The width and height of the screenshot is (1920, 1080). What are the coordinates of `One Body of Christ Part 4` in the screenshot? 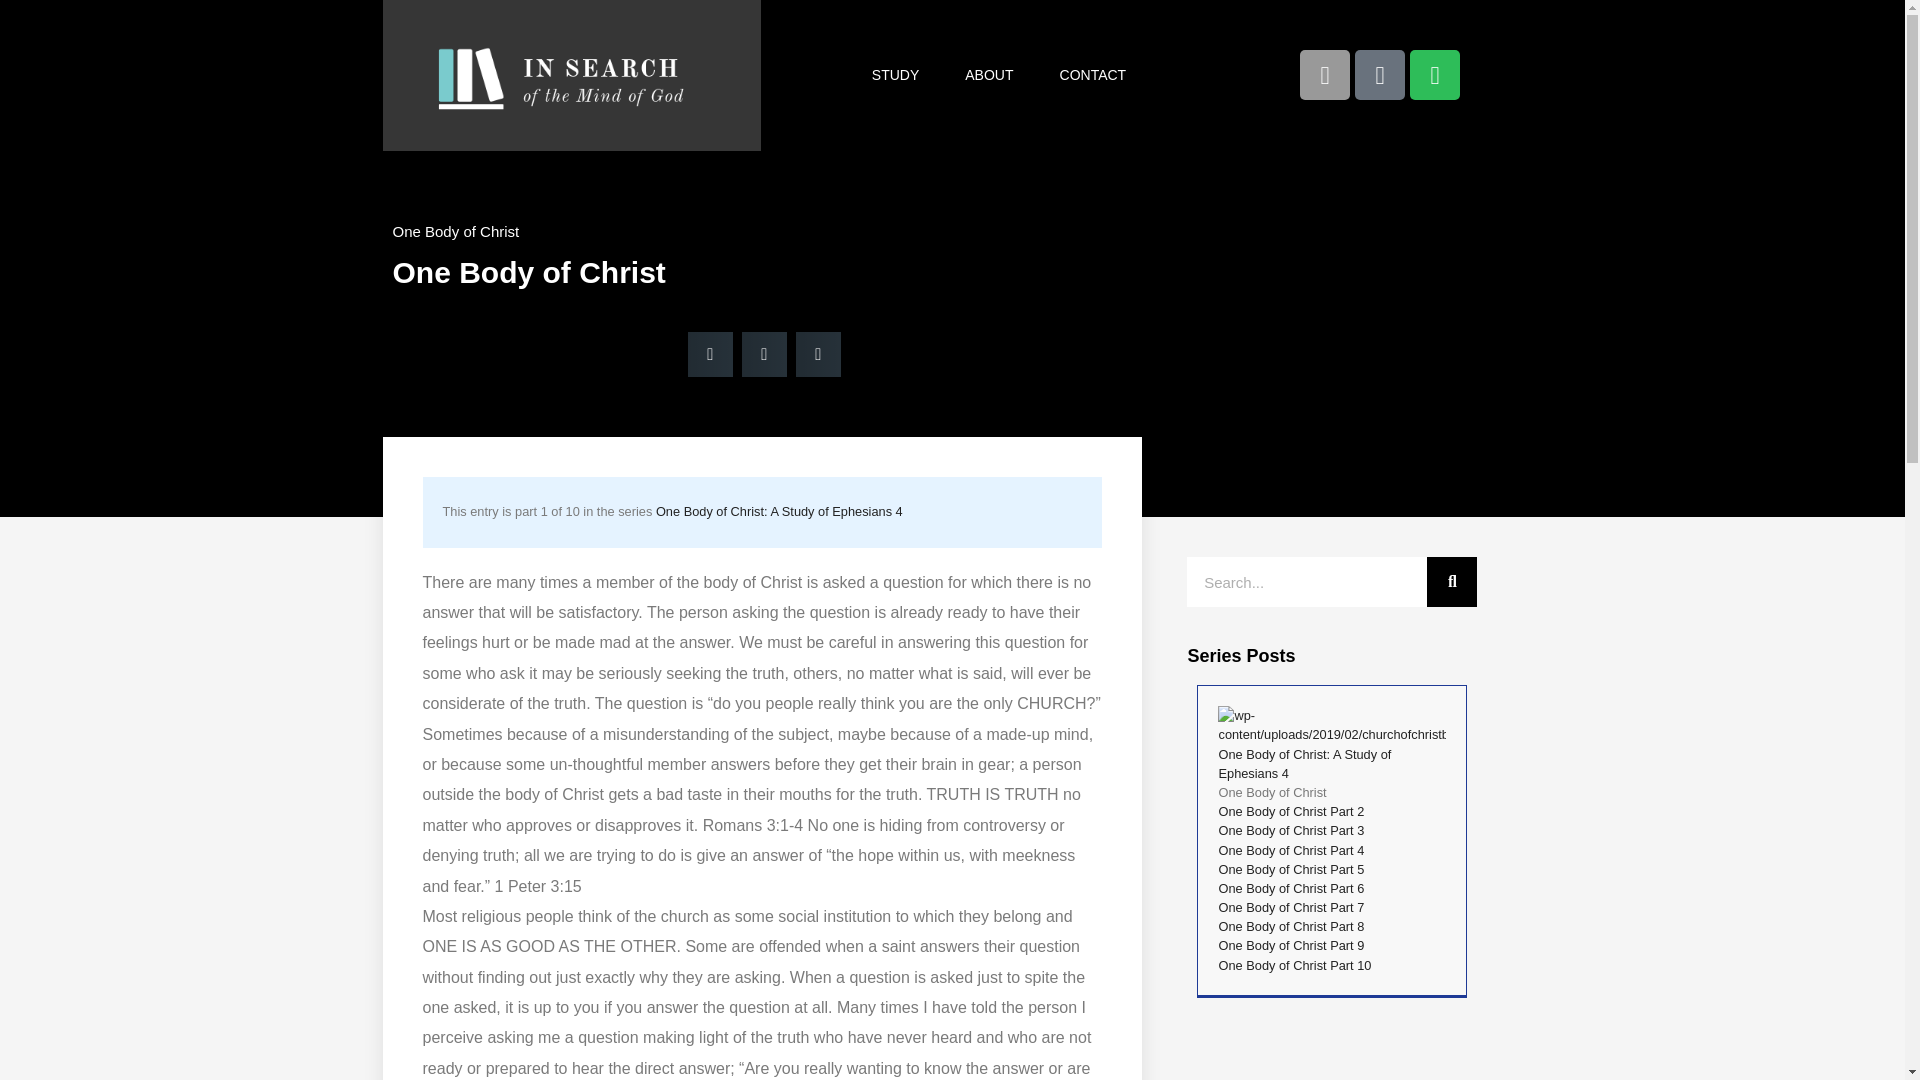 It's located at (1290, 850).